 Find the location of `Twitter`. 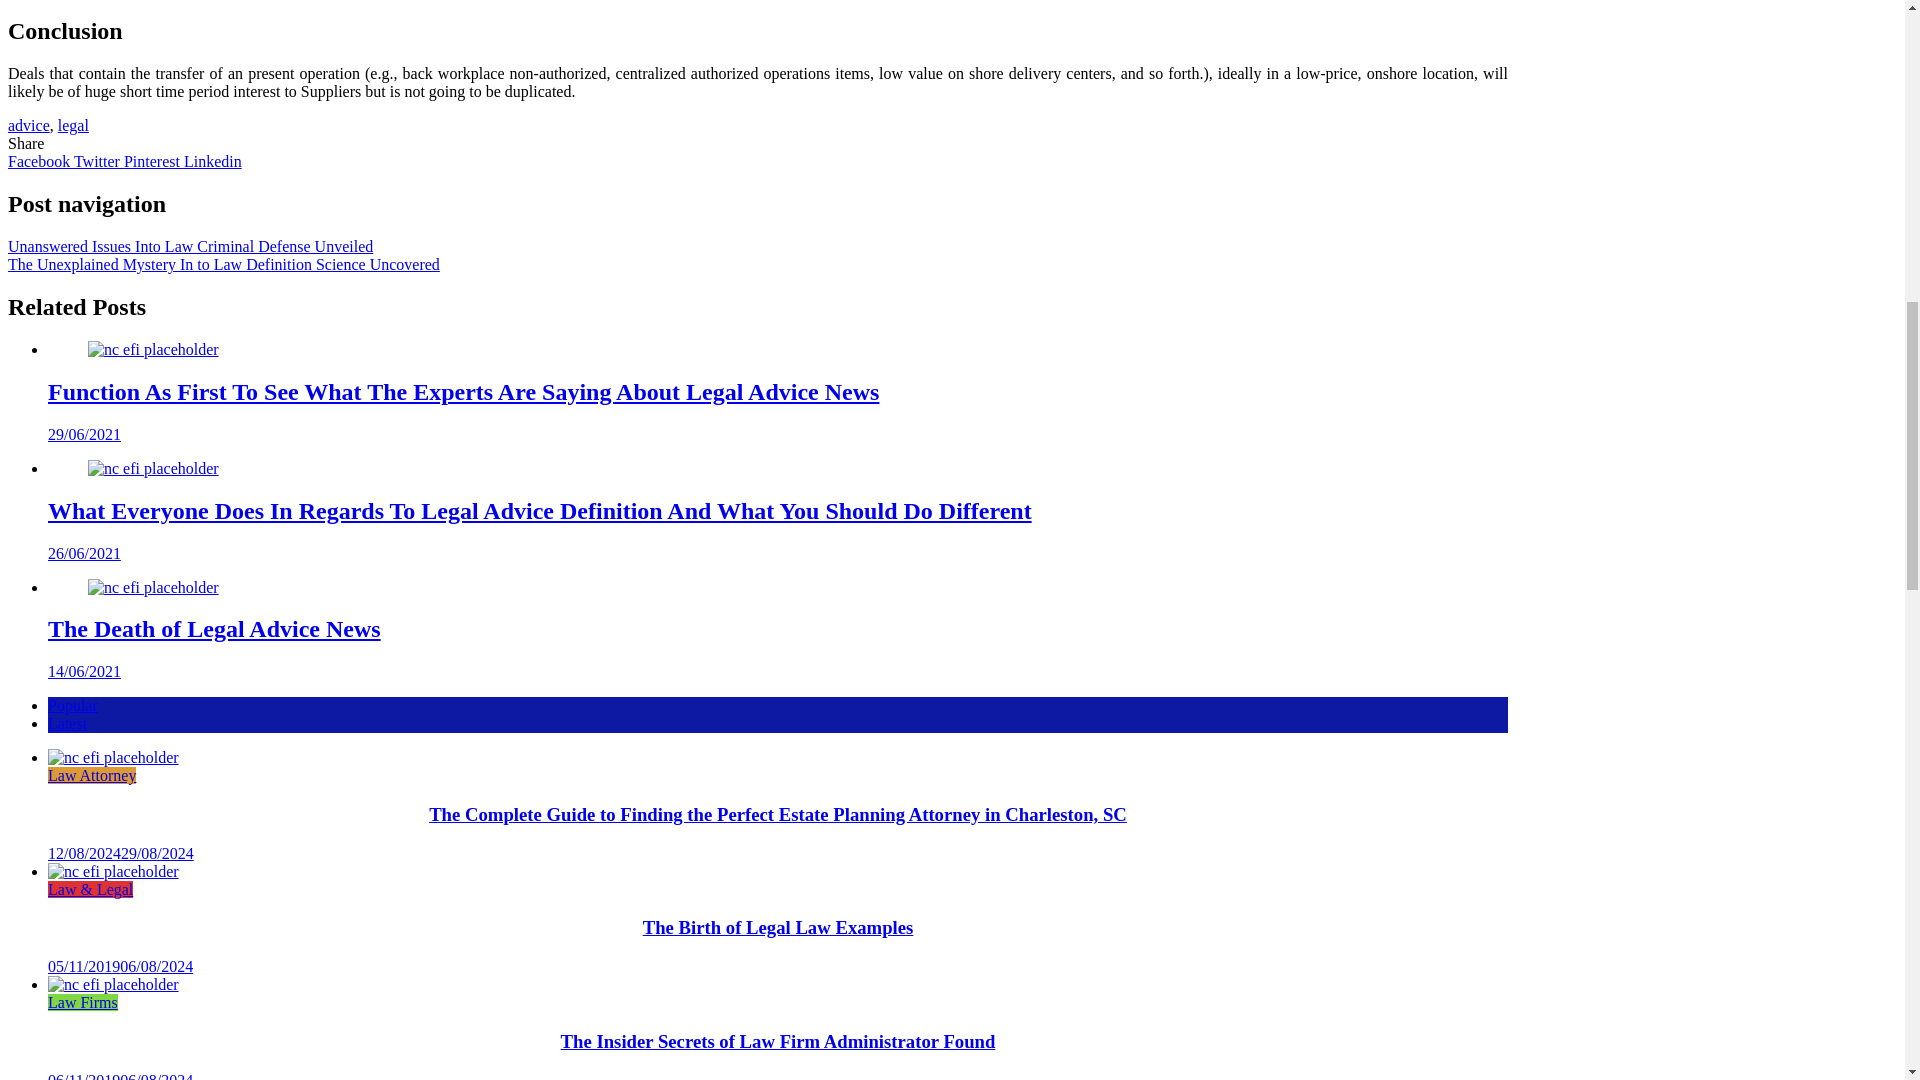

Twitter is located at coordinates (99, 161).